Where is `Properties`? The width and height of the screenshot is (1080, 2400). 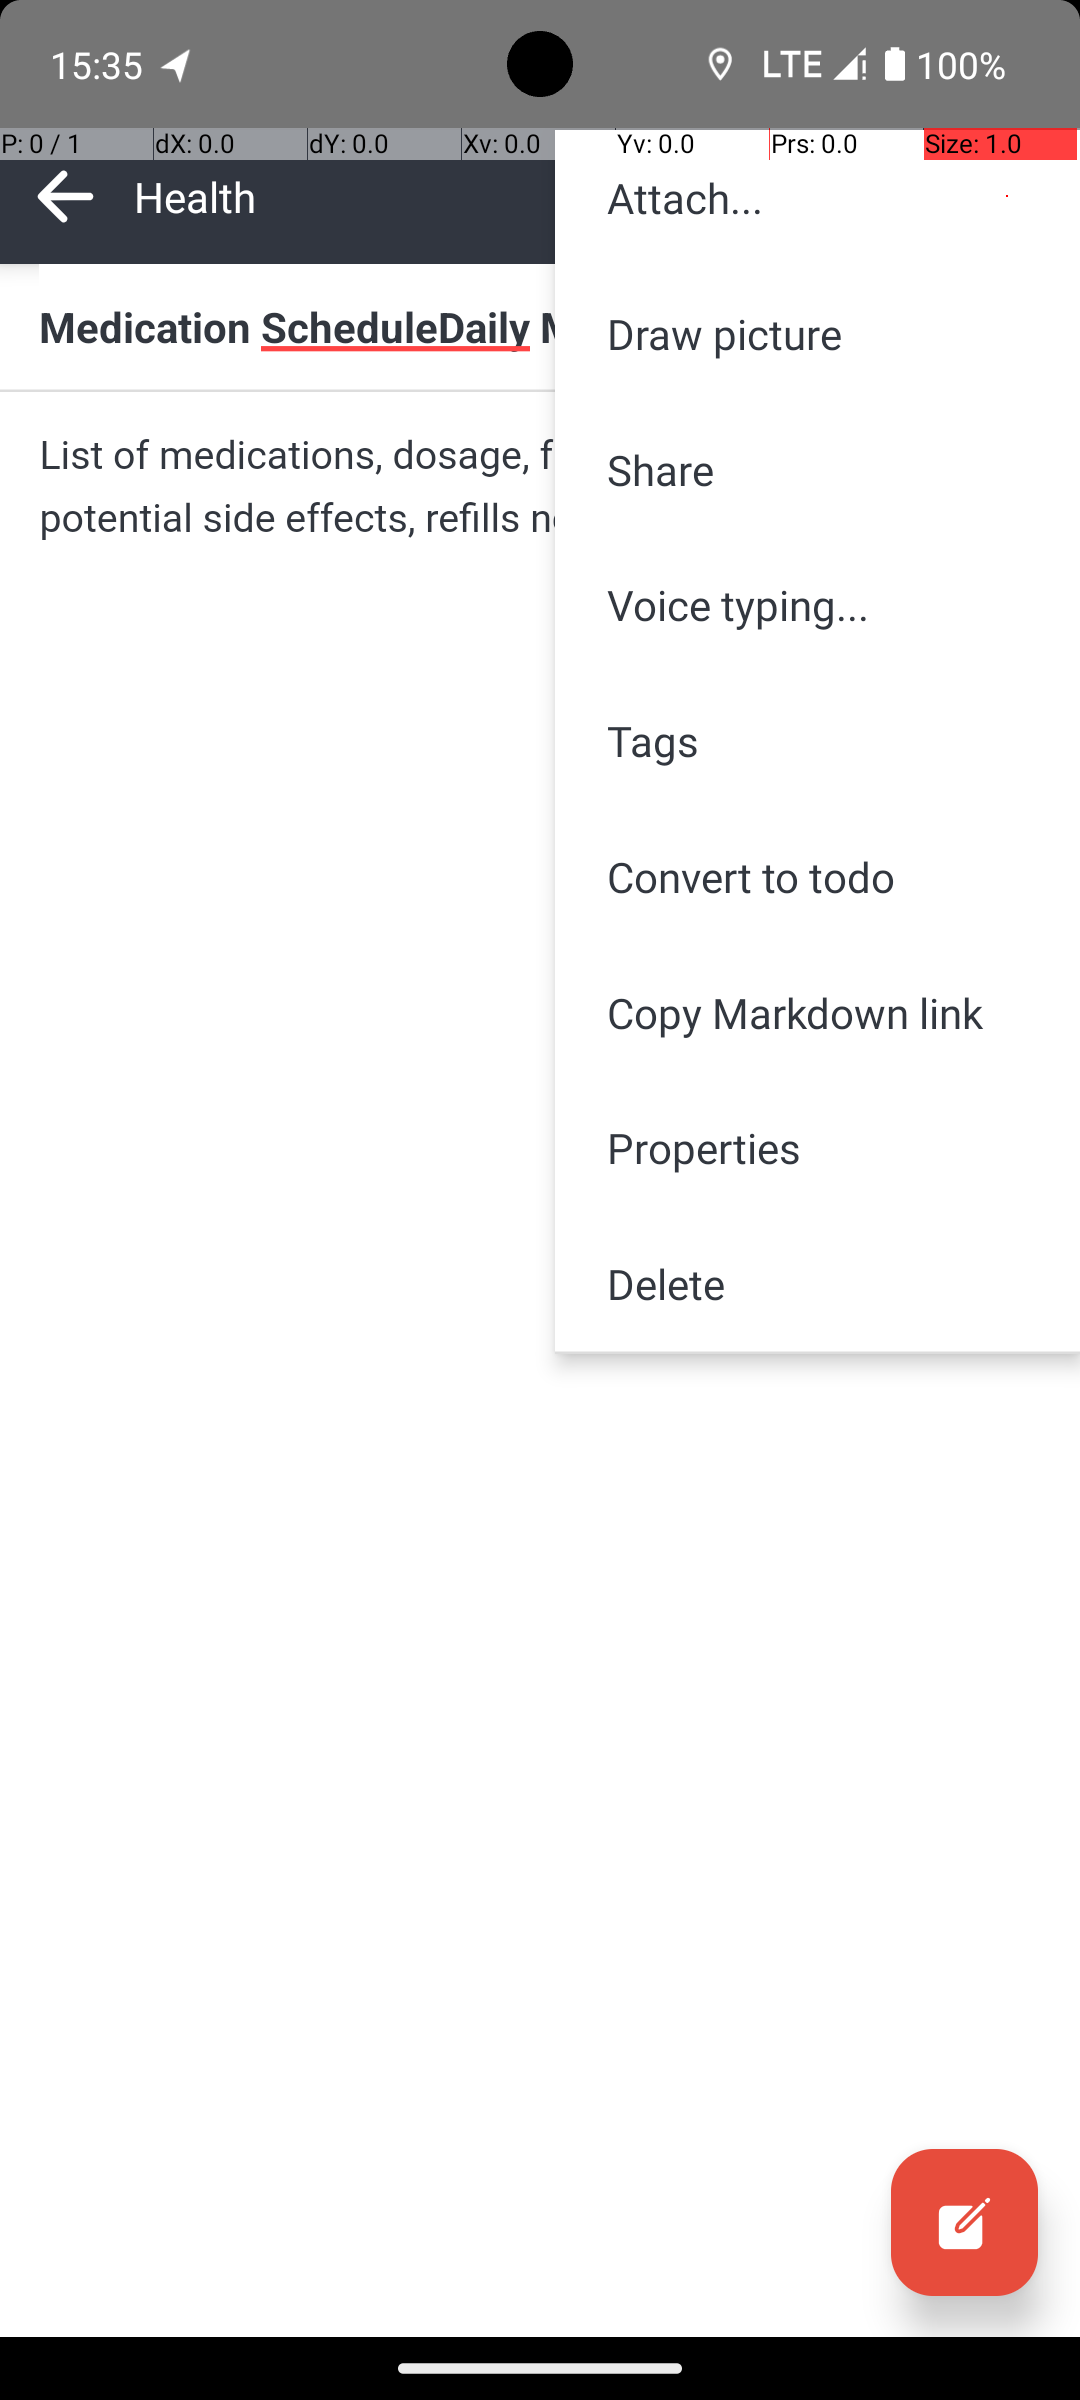 Properties is located at coordinates (818, 1148).